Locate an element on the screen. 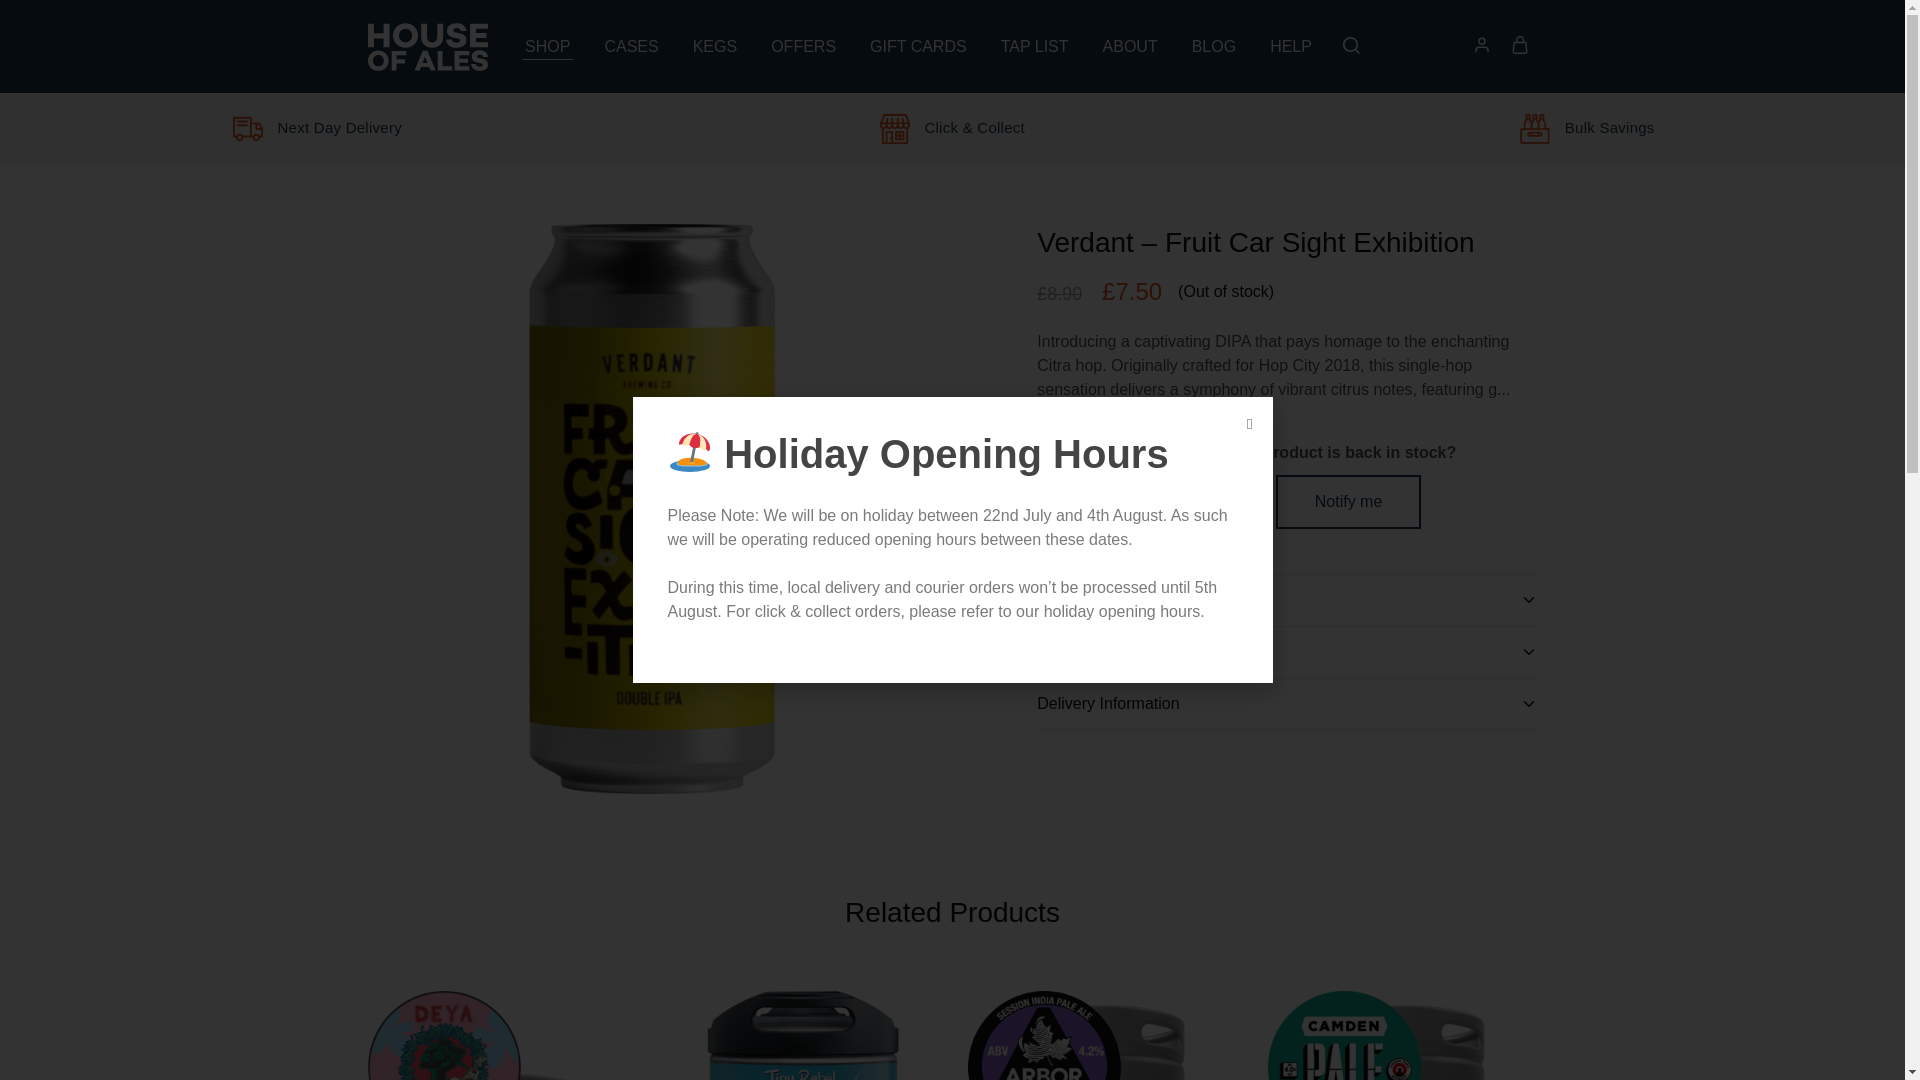 This screenshot has height=1080, width=1920. ABOUT is located at coordinates (1130, 46).